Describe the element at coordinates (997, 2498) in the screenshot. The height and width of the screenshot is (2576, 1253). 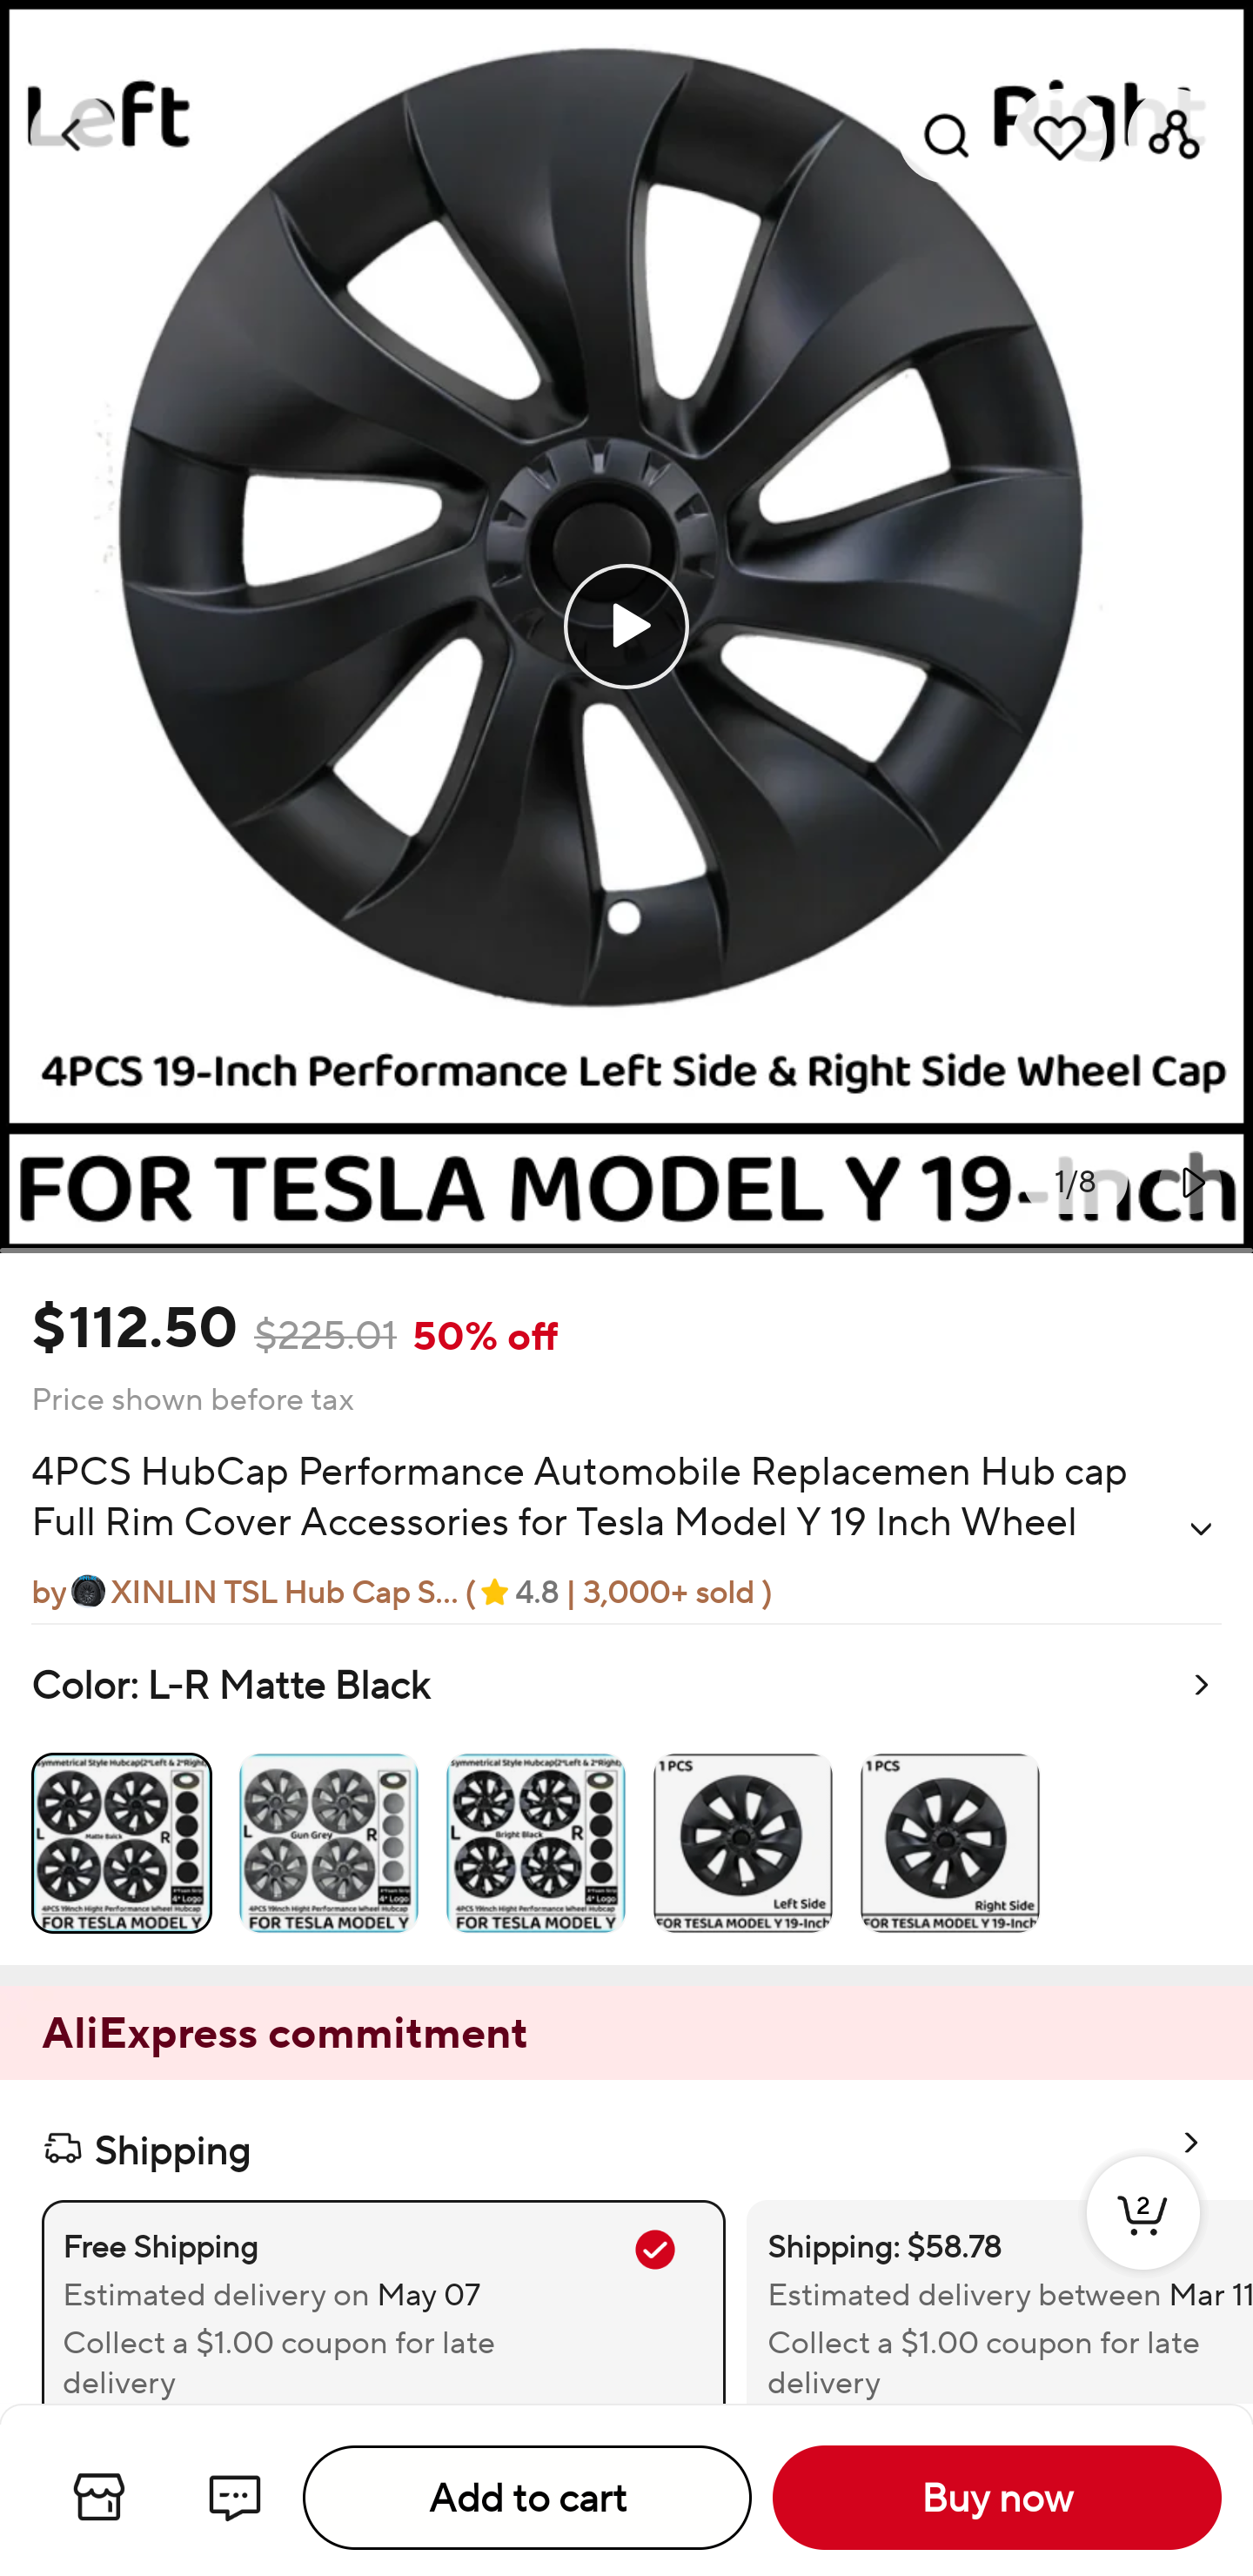
I see `Buy now` at that location.